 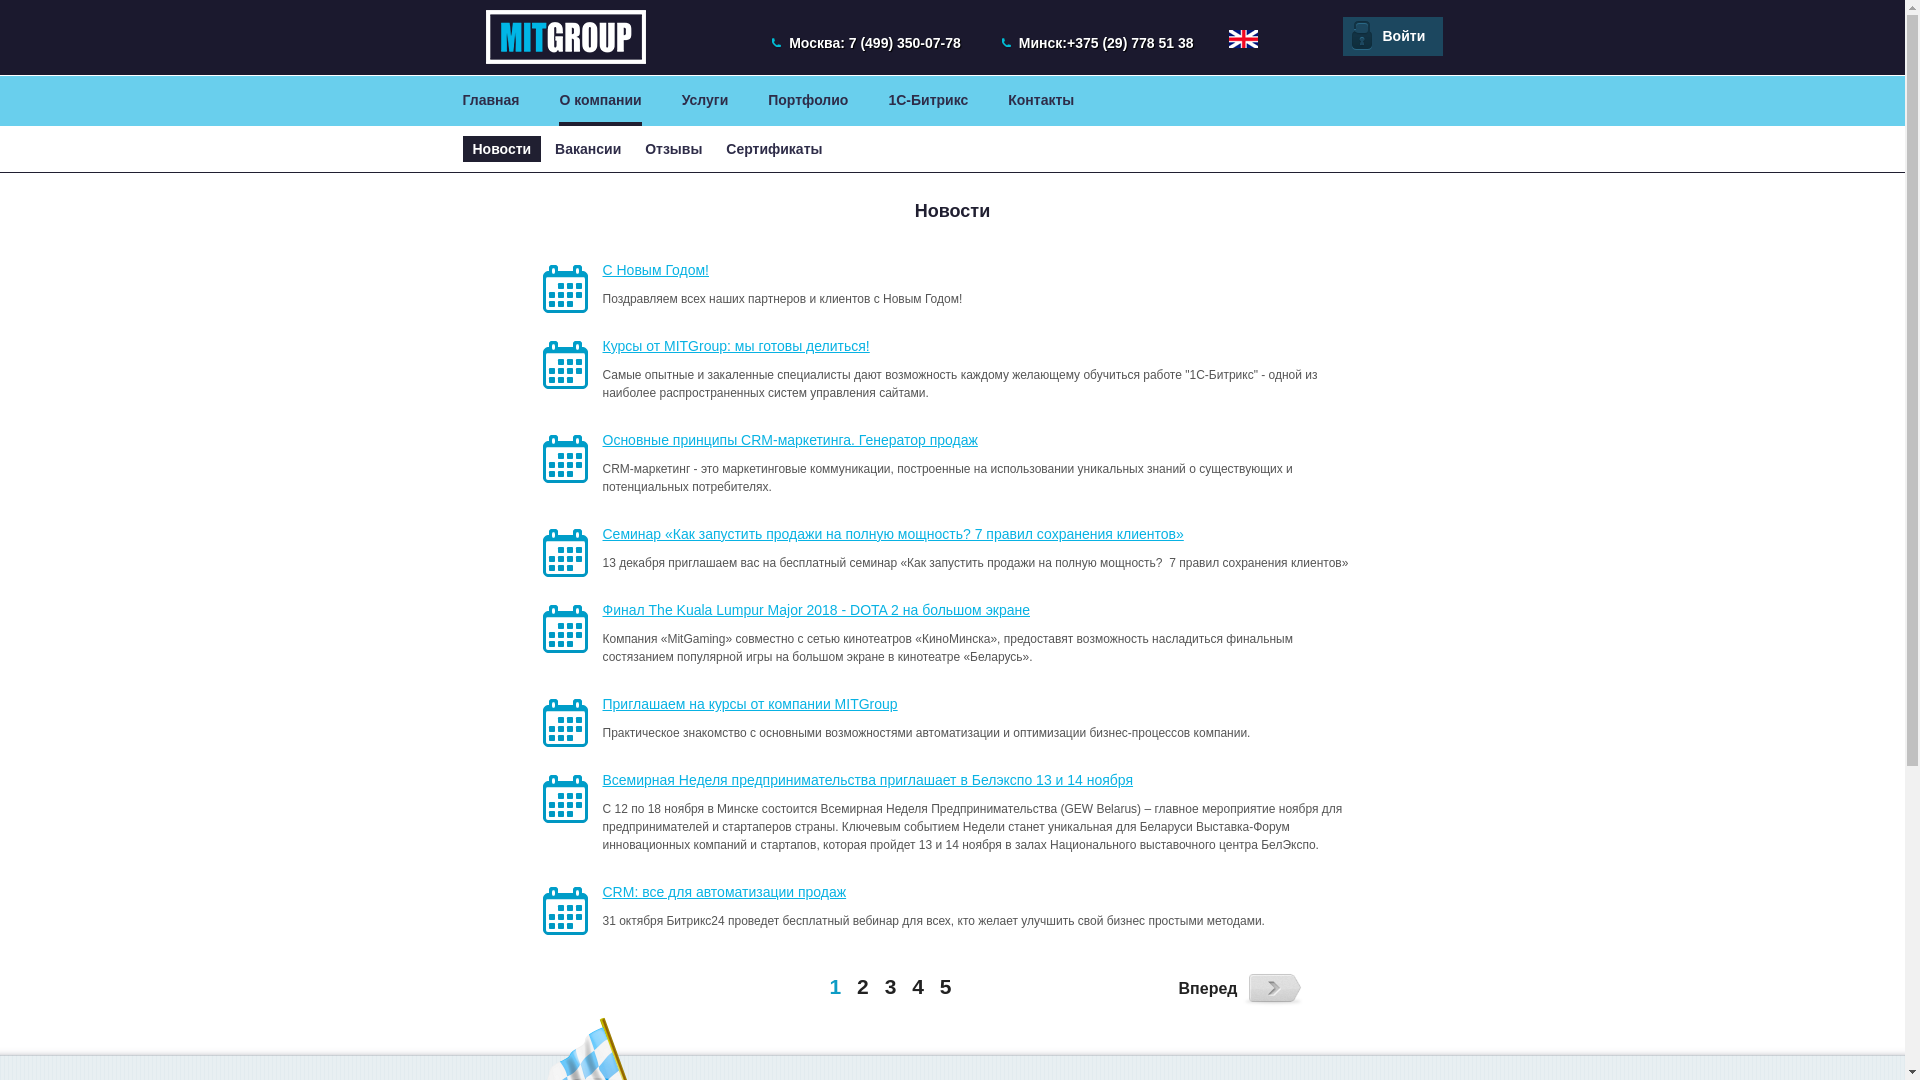 I want to click on 5, so click(x=946, y=986).